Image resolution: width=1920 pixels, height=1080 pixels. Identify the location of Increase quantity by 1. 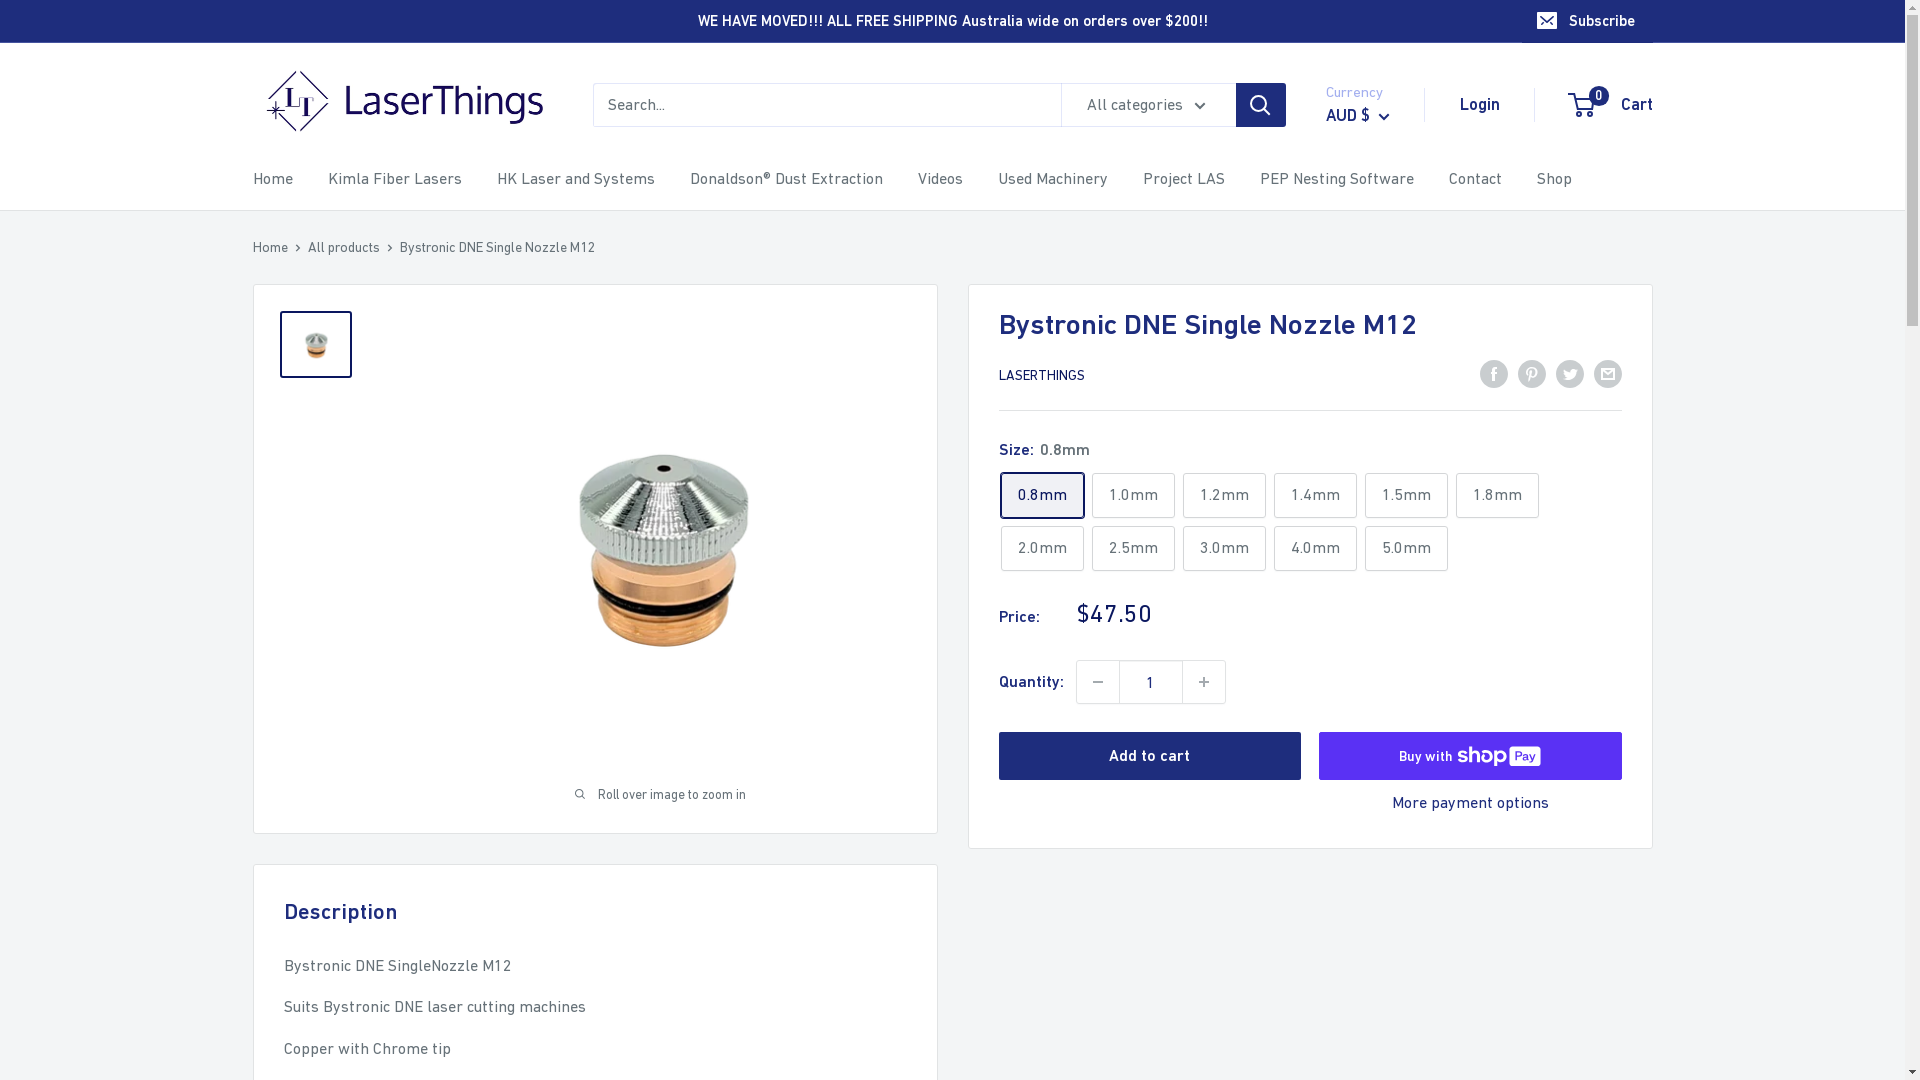
(1203, 682).